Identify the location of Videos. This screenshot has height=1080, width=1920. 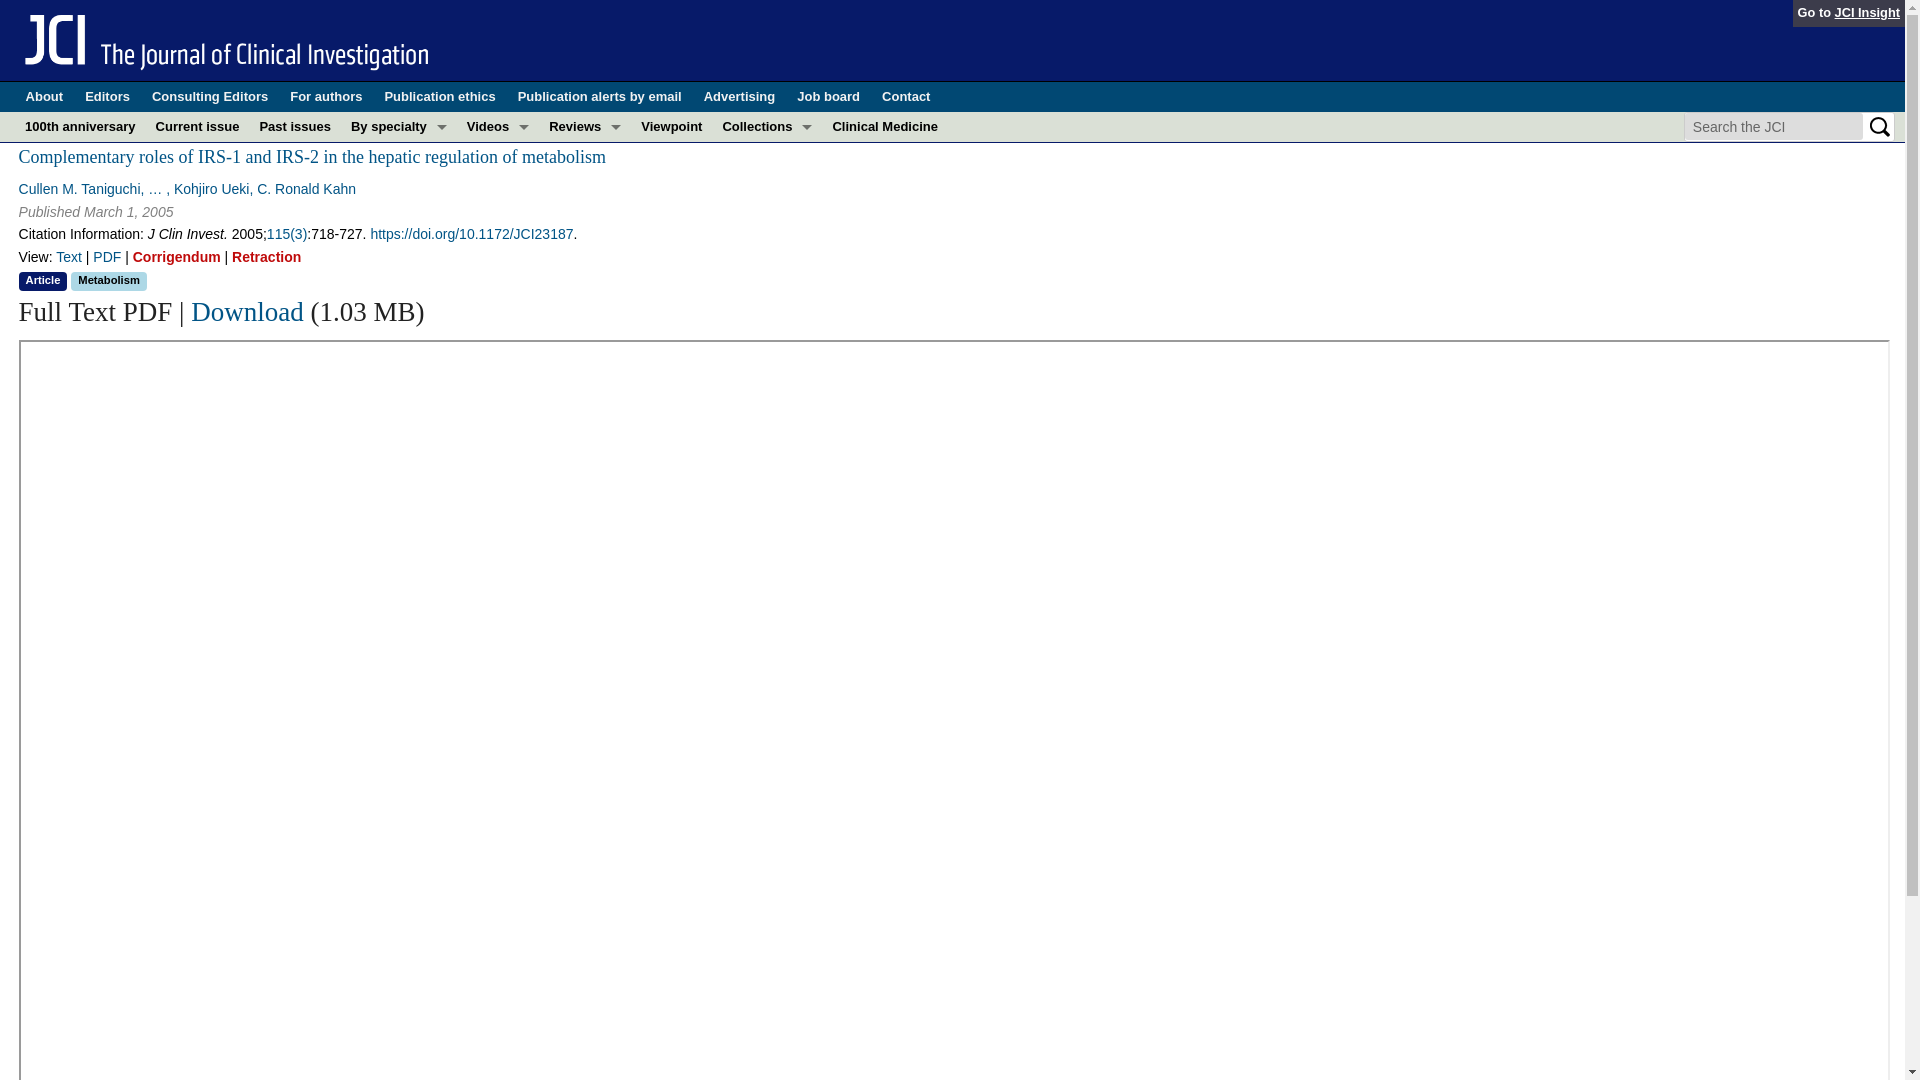
(498, 126).